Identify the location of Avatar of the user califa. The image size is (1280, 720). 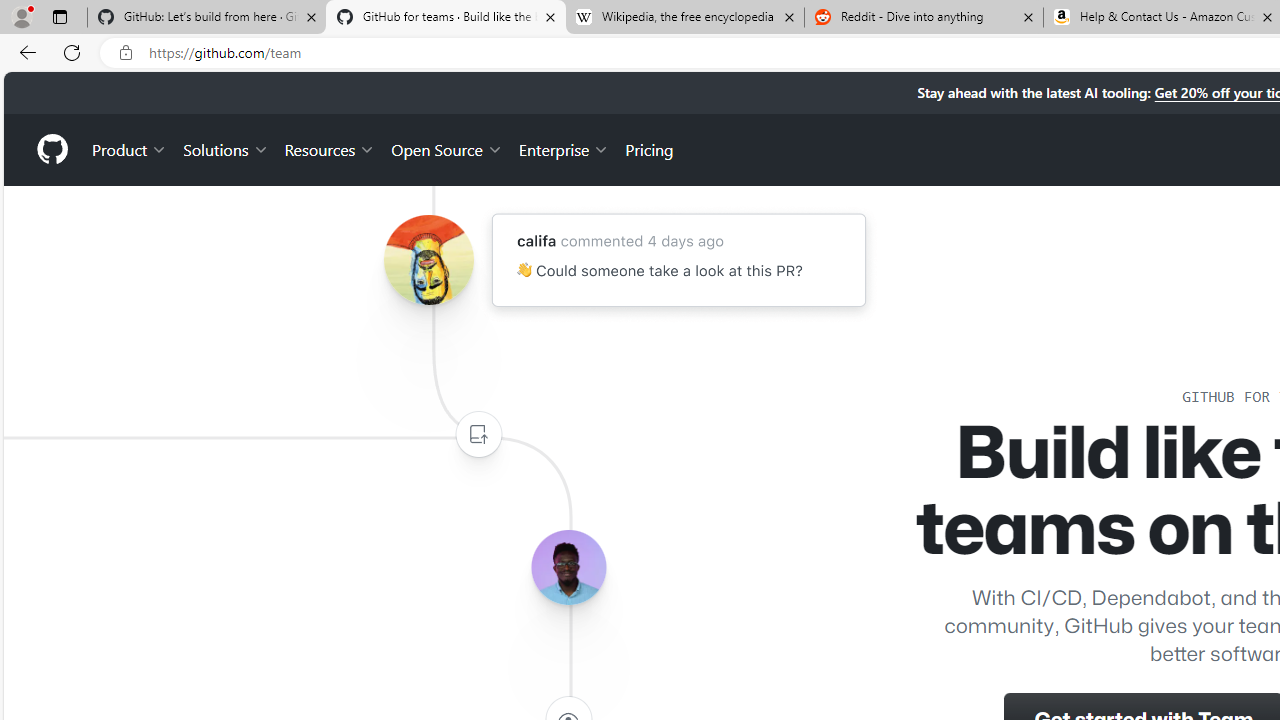
(428, 260).